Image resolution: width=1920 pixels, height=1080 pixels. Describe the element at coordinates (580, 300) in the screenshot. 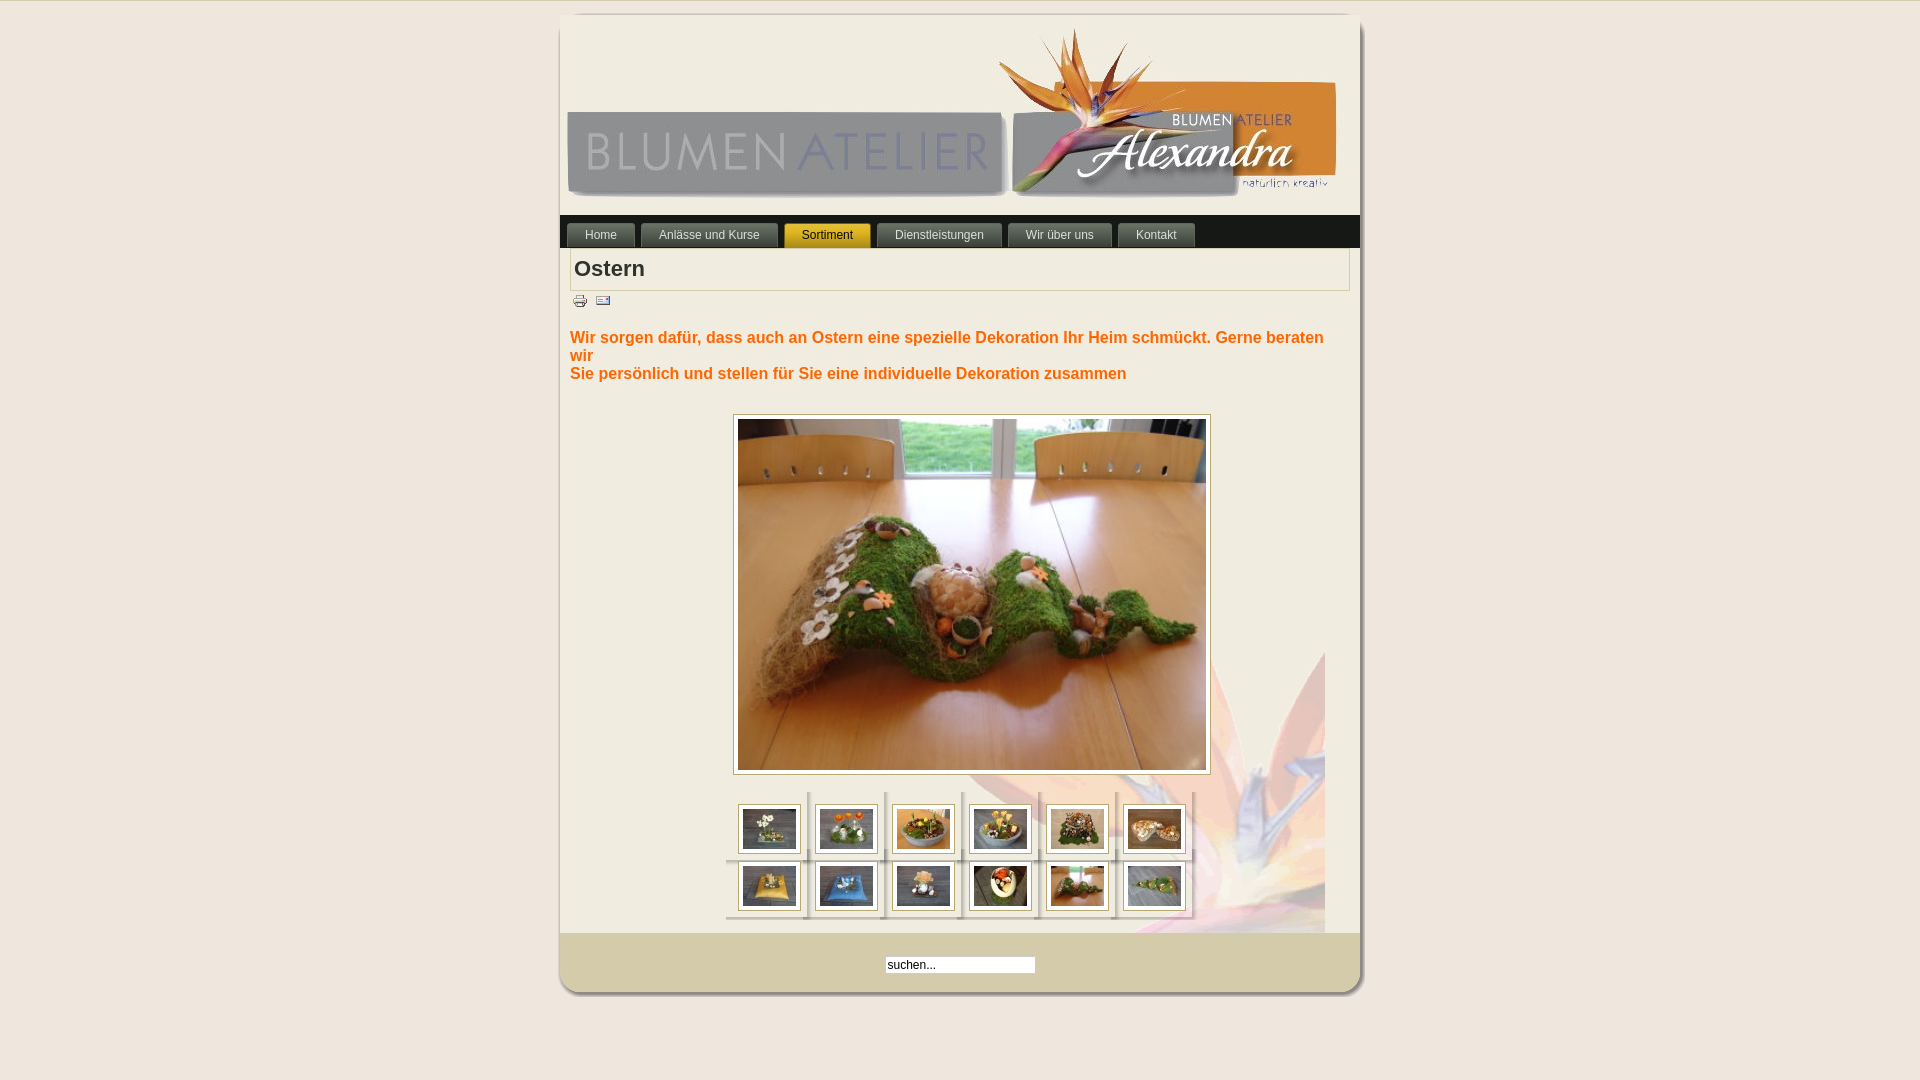

I see `Drucken` at that location.